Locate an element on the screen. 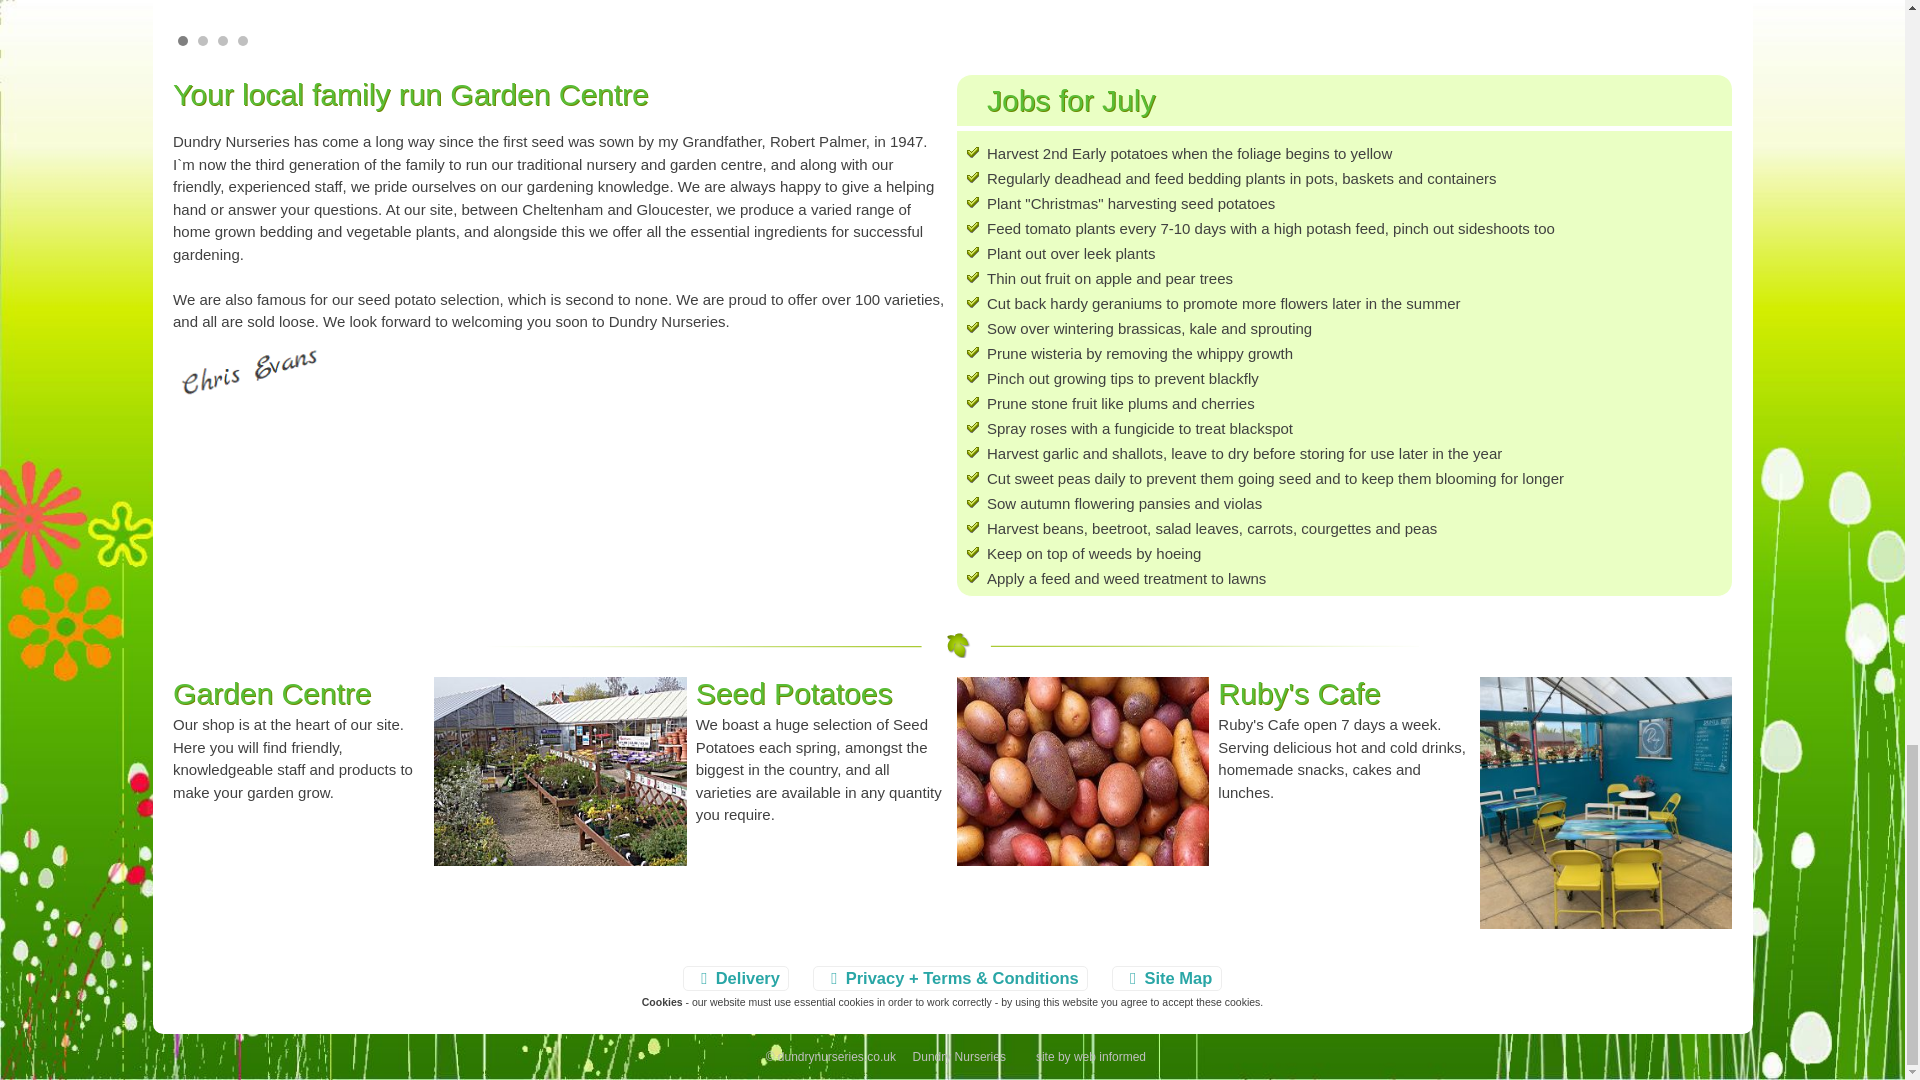  Site Map is located at coordinates (1166, 978).